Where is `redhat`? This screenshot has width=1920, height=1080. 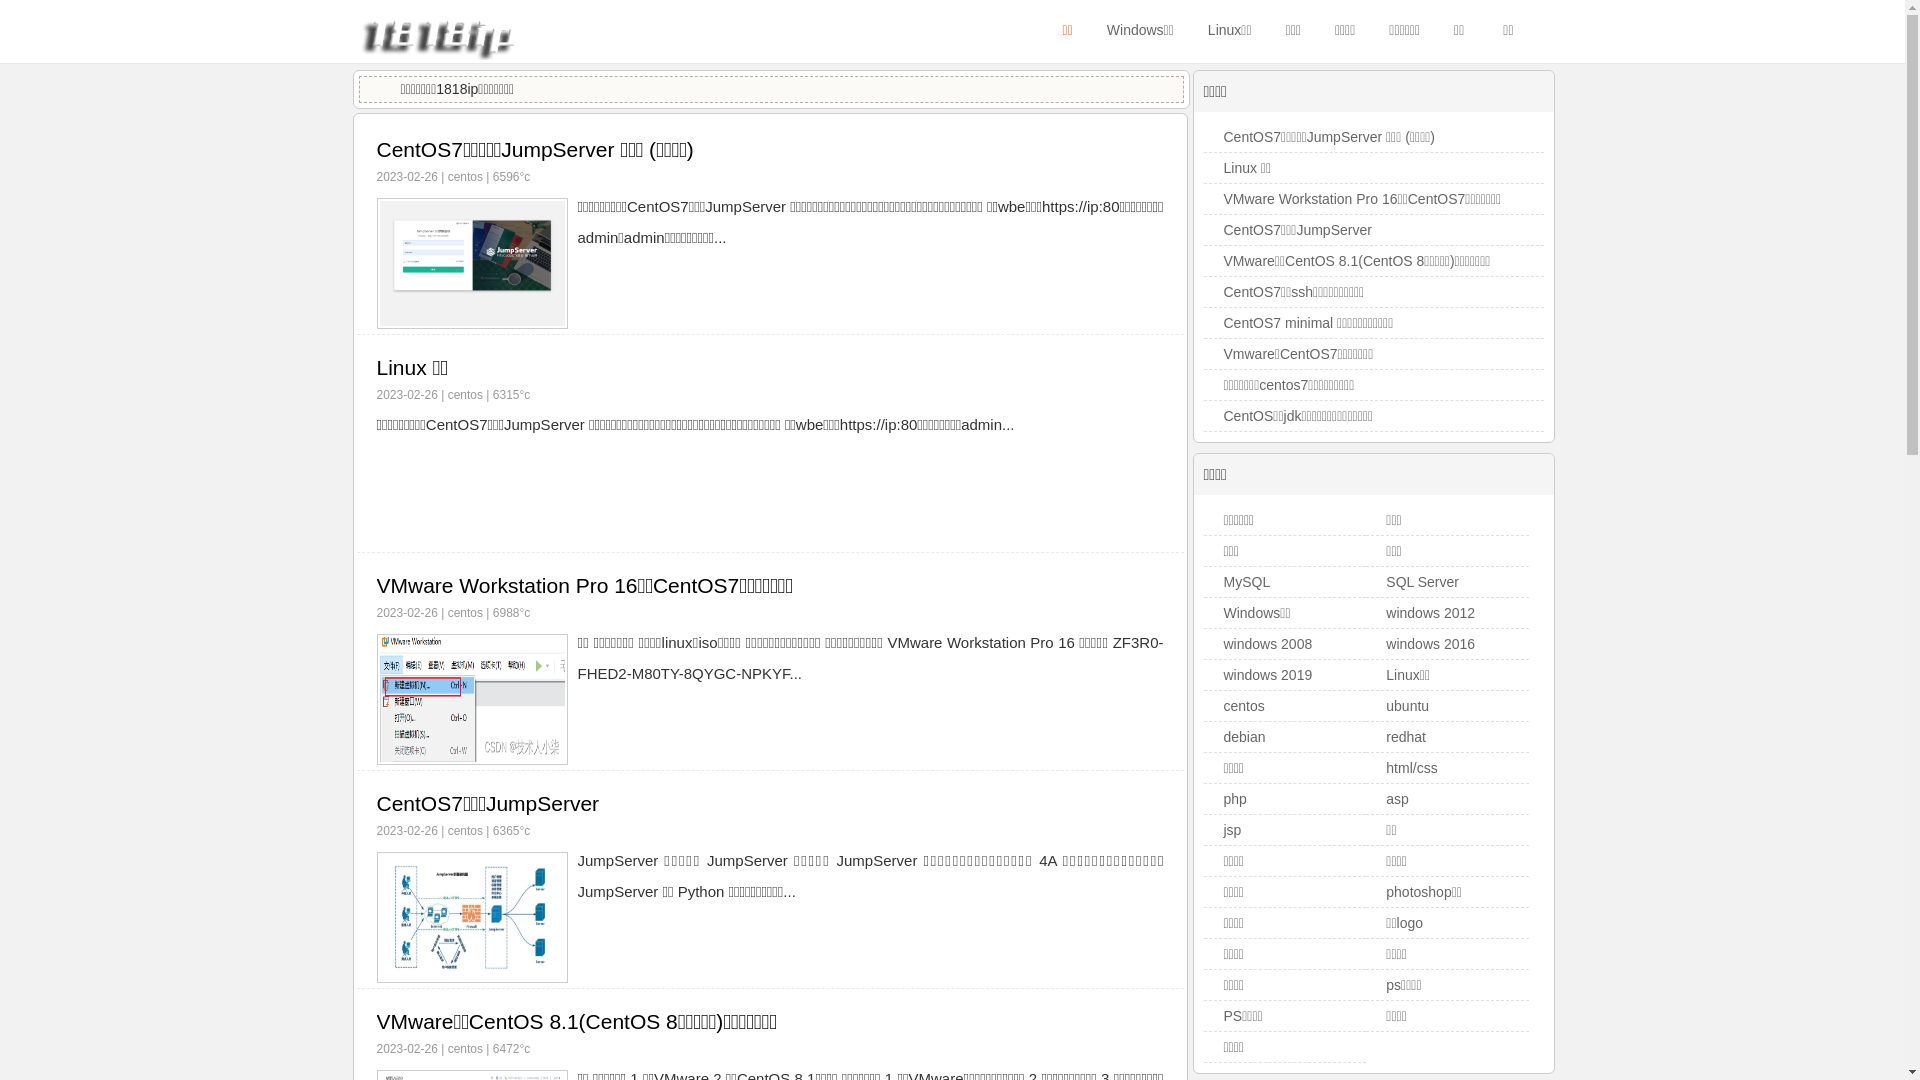
redhat is located at coordinates (1406, 737).